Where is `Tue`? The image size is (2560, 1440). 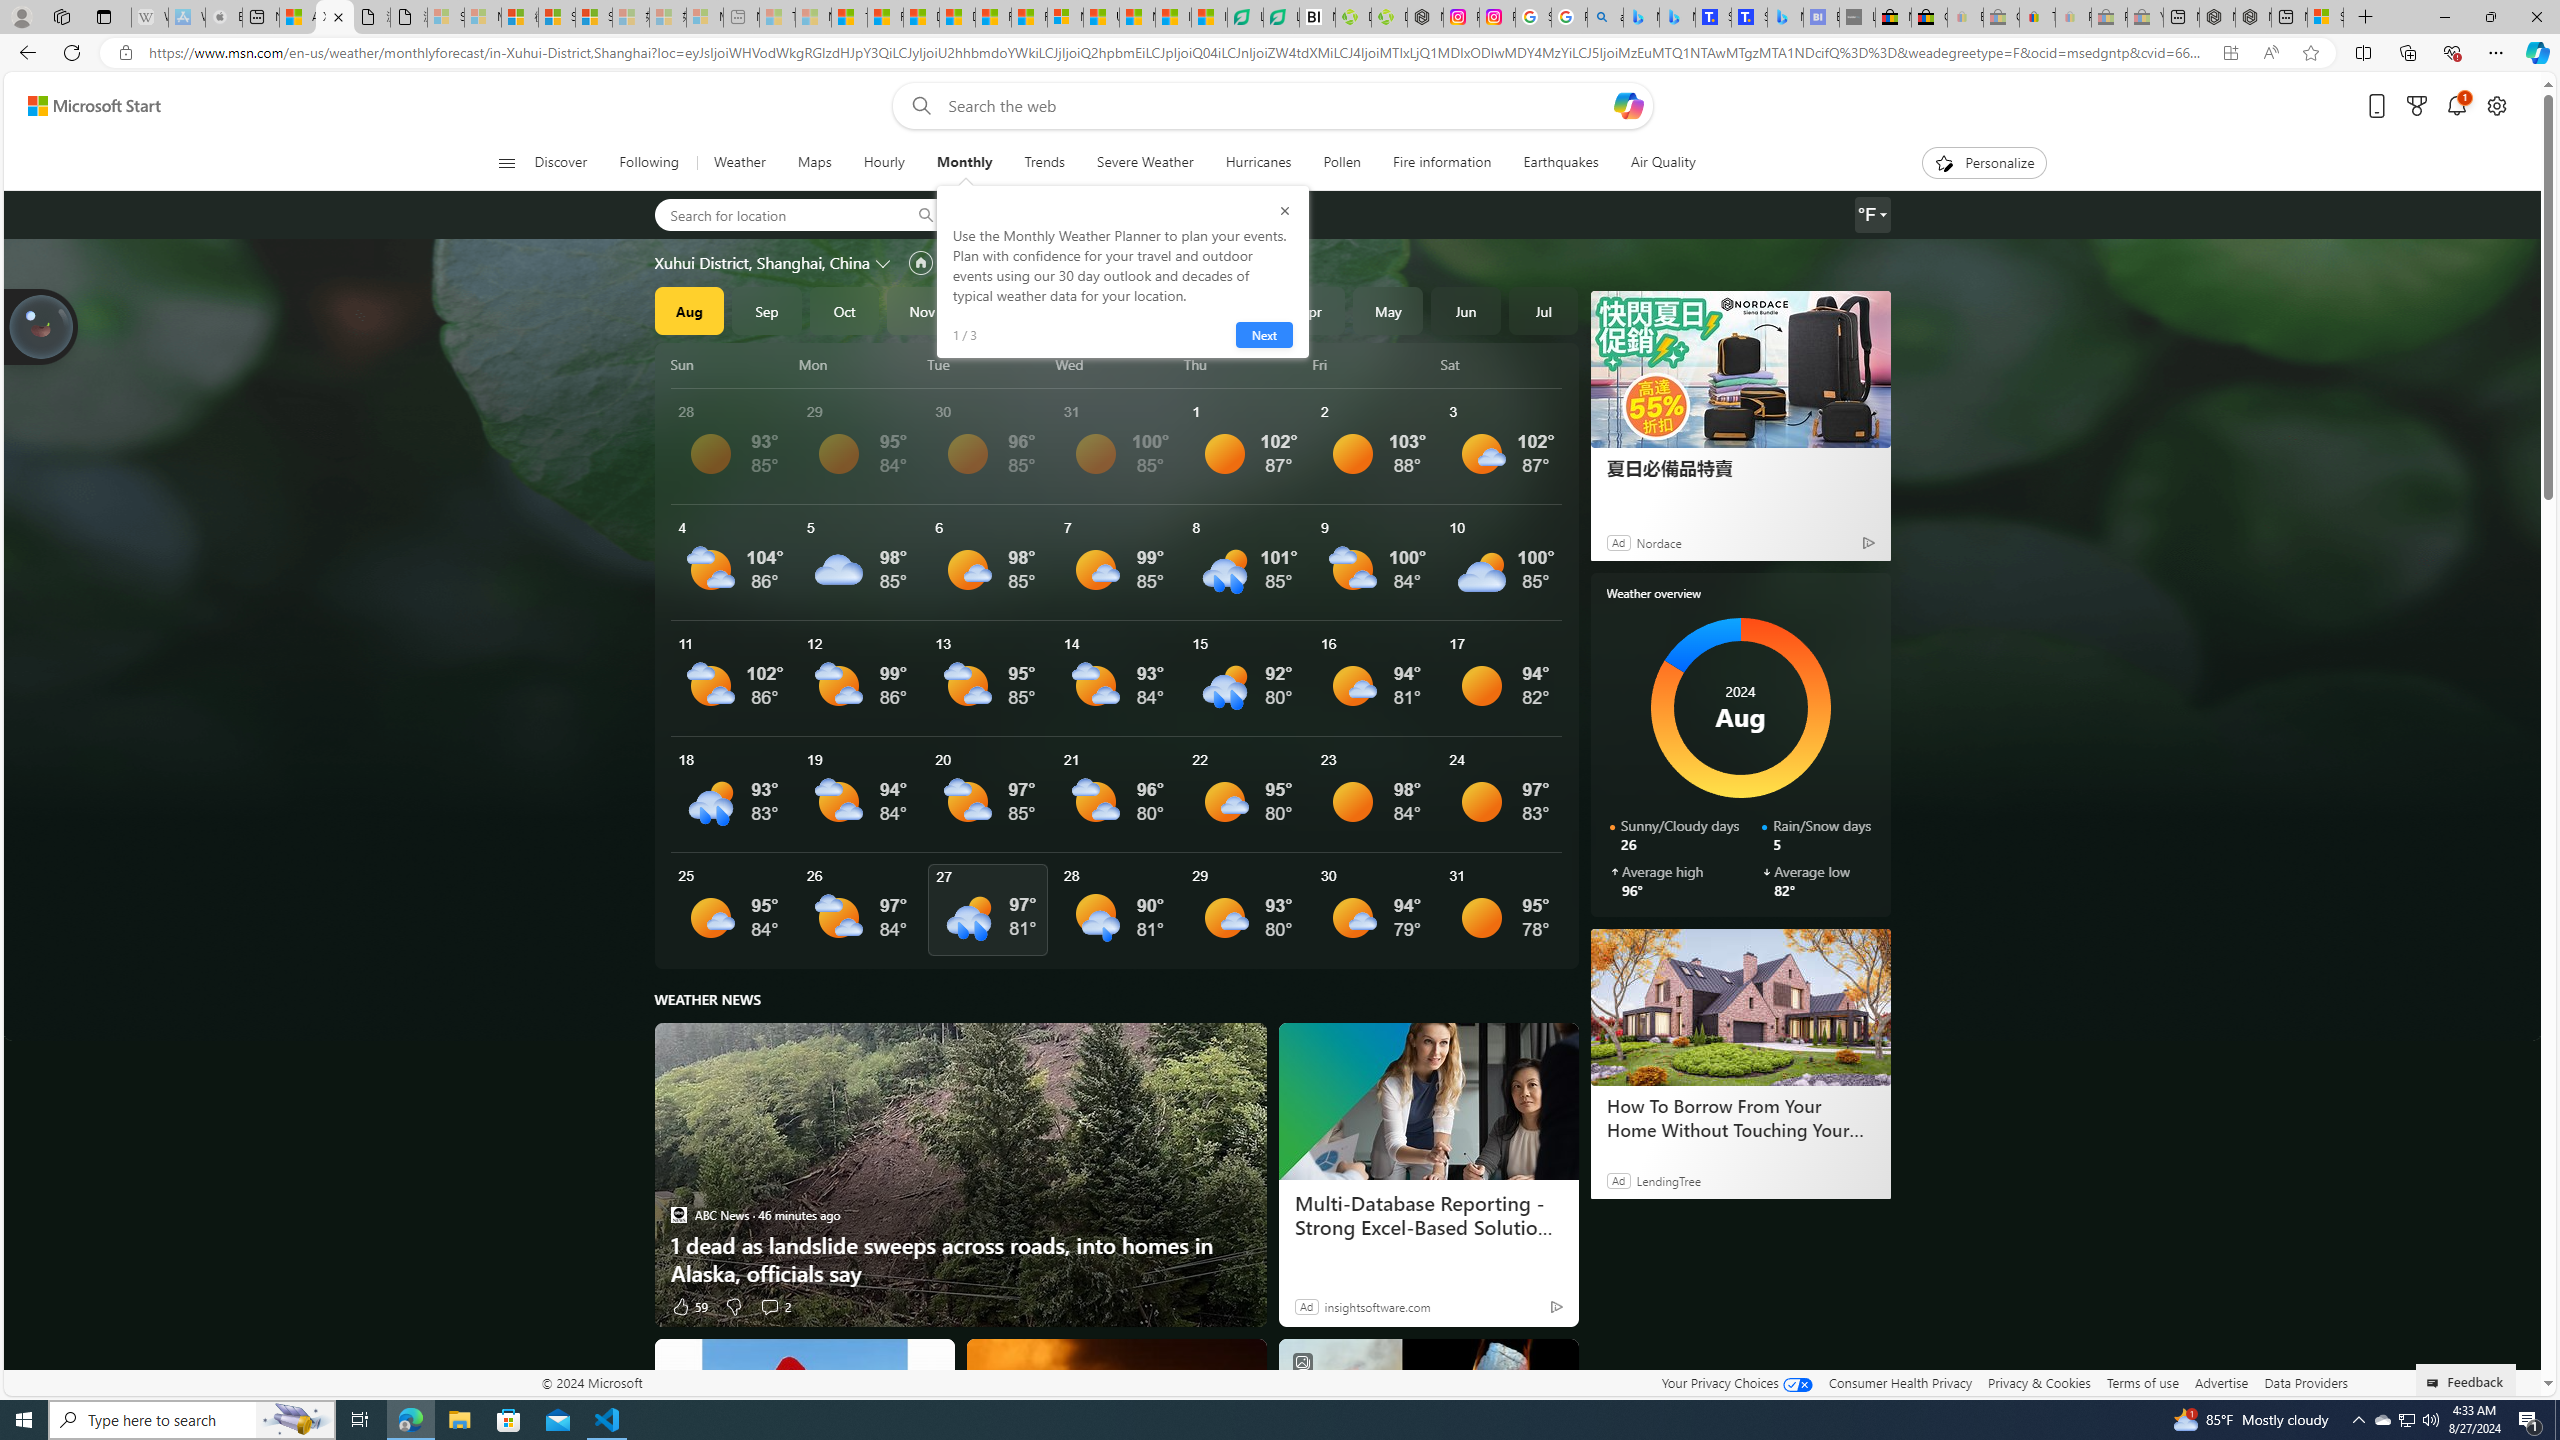 Tue is located at coordinates (988, 364).